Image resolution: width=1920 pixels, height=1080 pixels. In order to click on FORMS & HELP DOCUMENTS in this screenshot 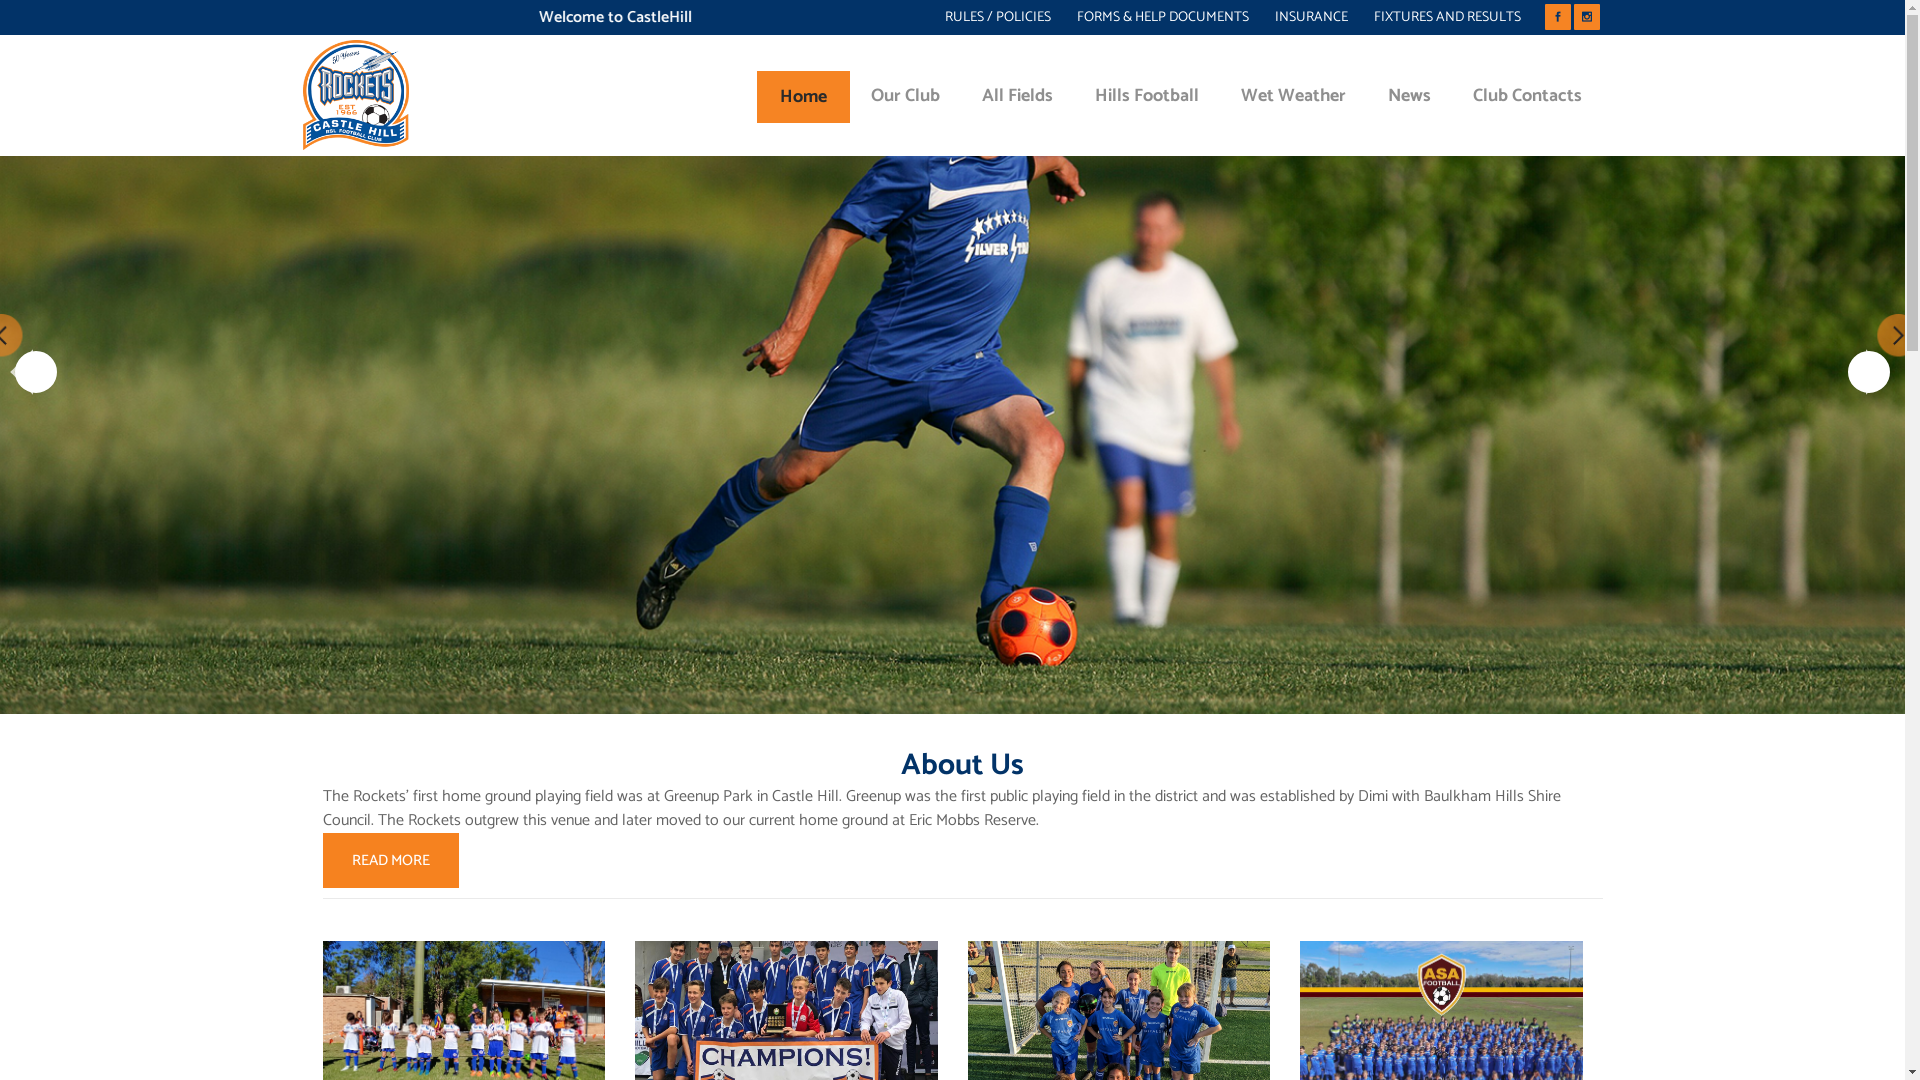, I will do `click(1149, 18)`.